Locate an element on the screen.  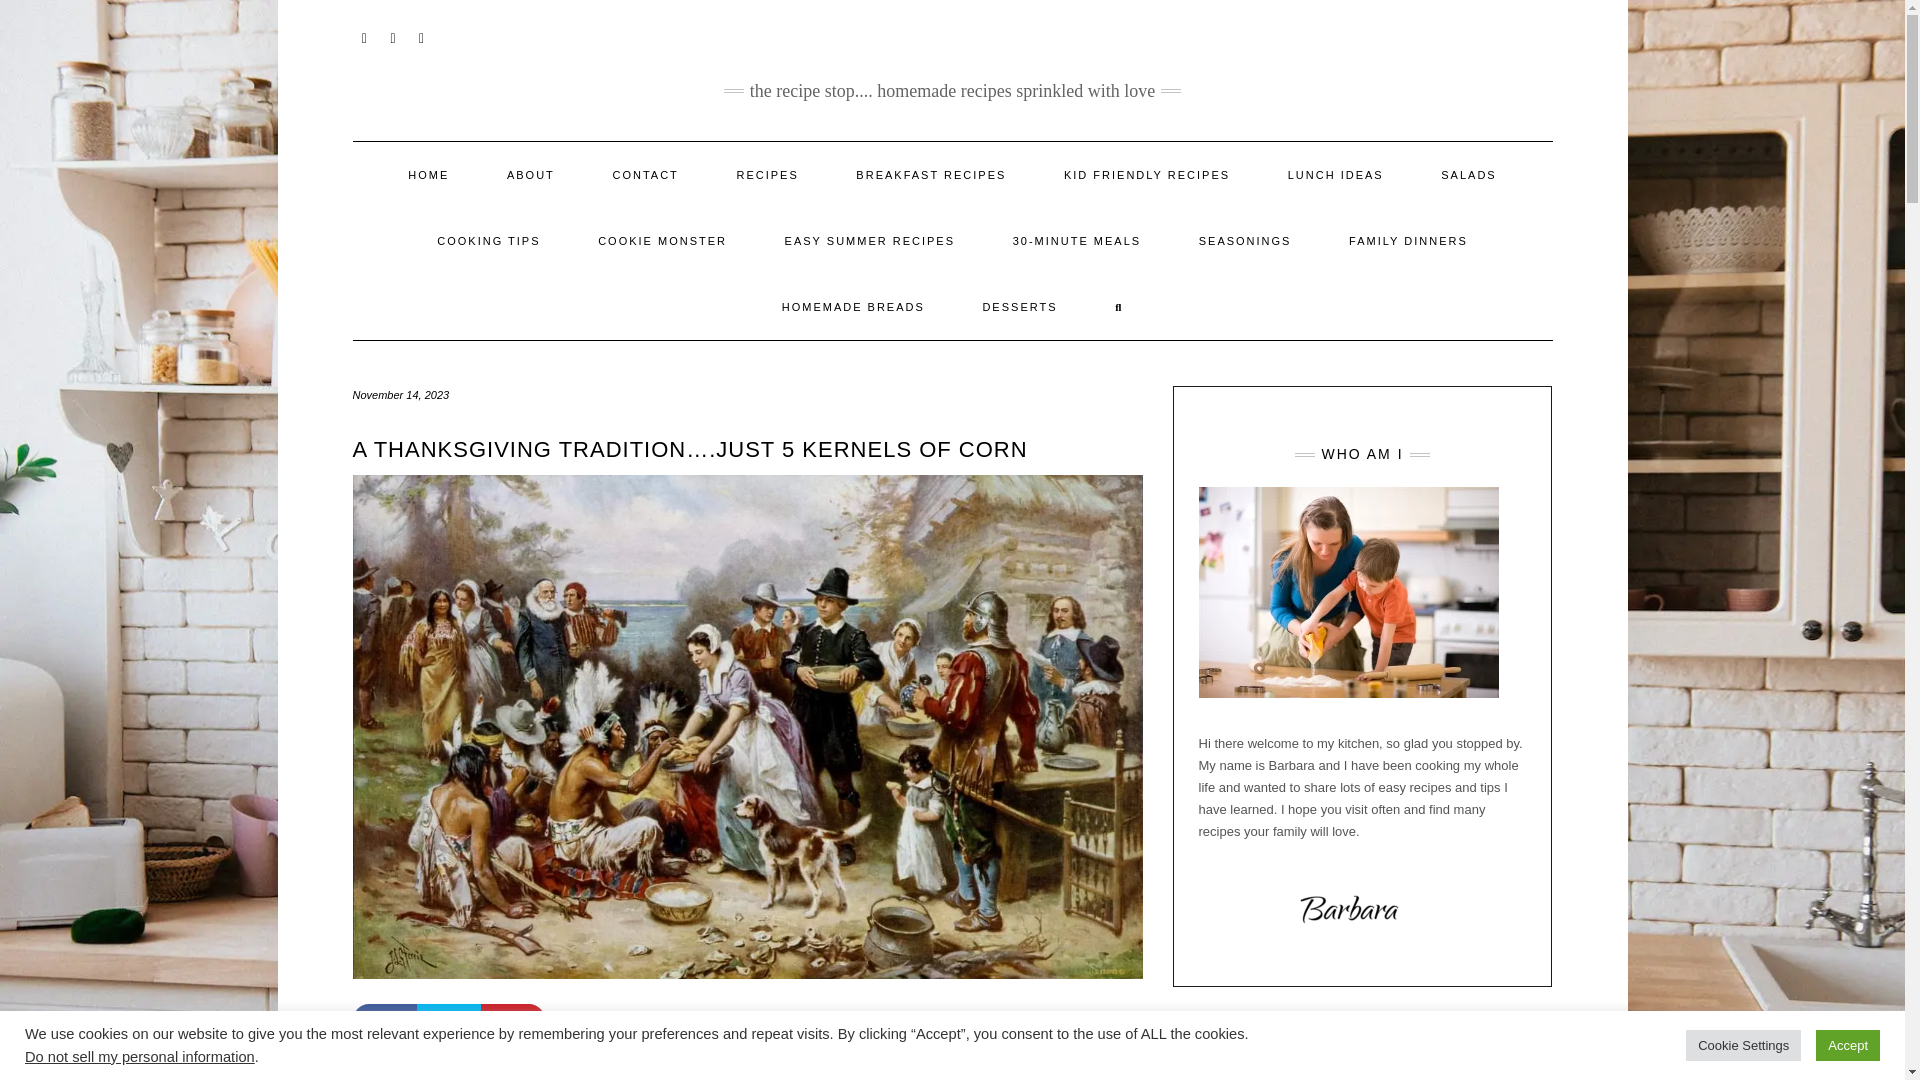
FACEBOOK is located at coordinates (364, 36).